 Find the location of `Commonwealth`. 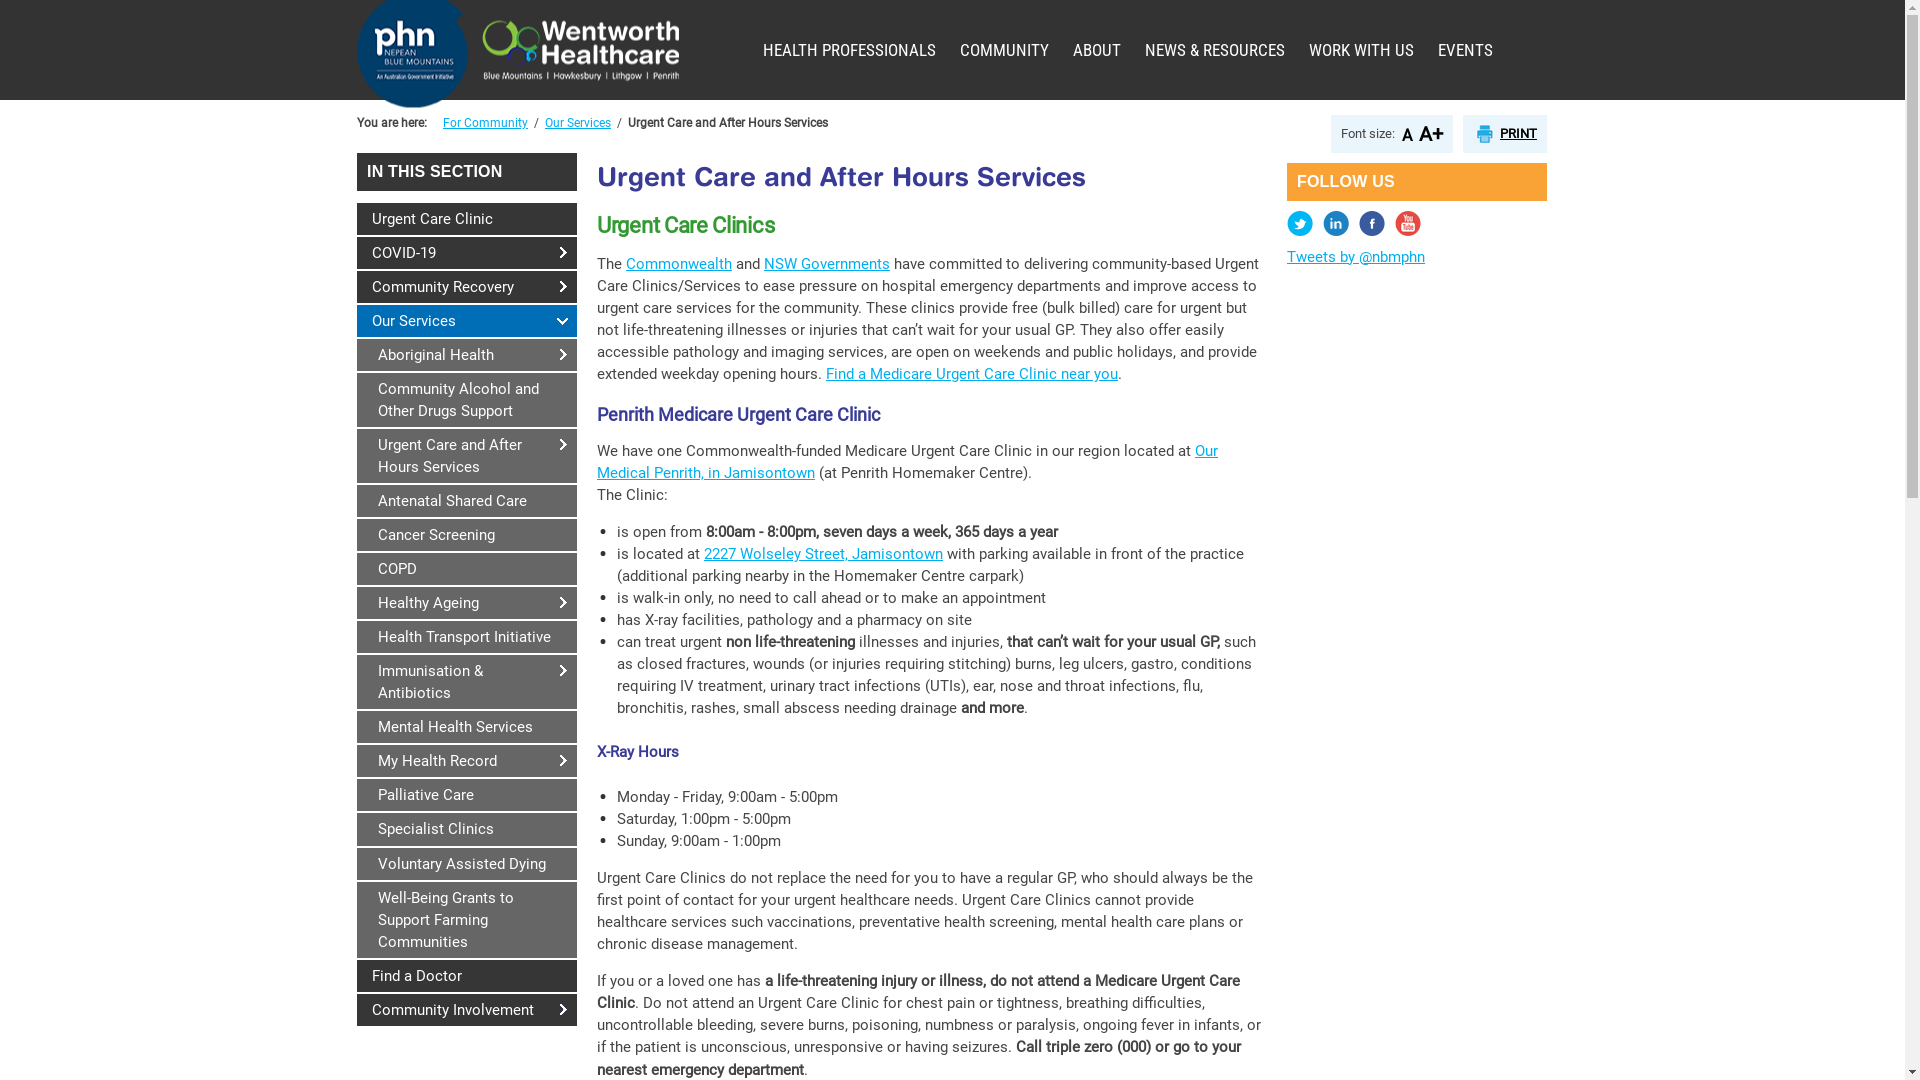

Commonwealth is located at coordinates (679, 264).